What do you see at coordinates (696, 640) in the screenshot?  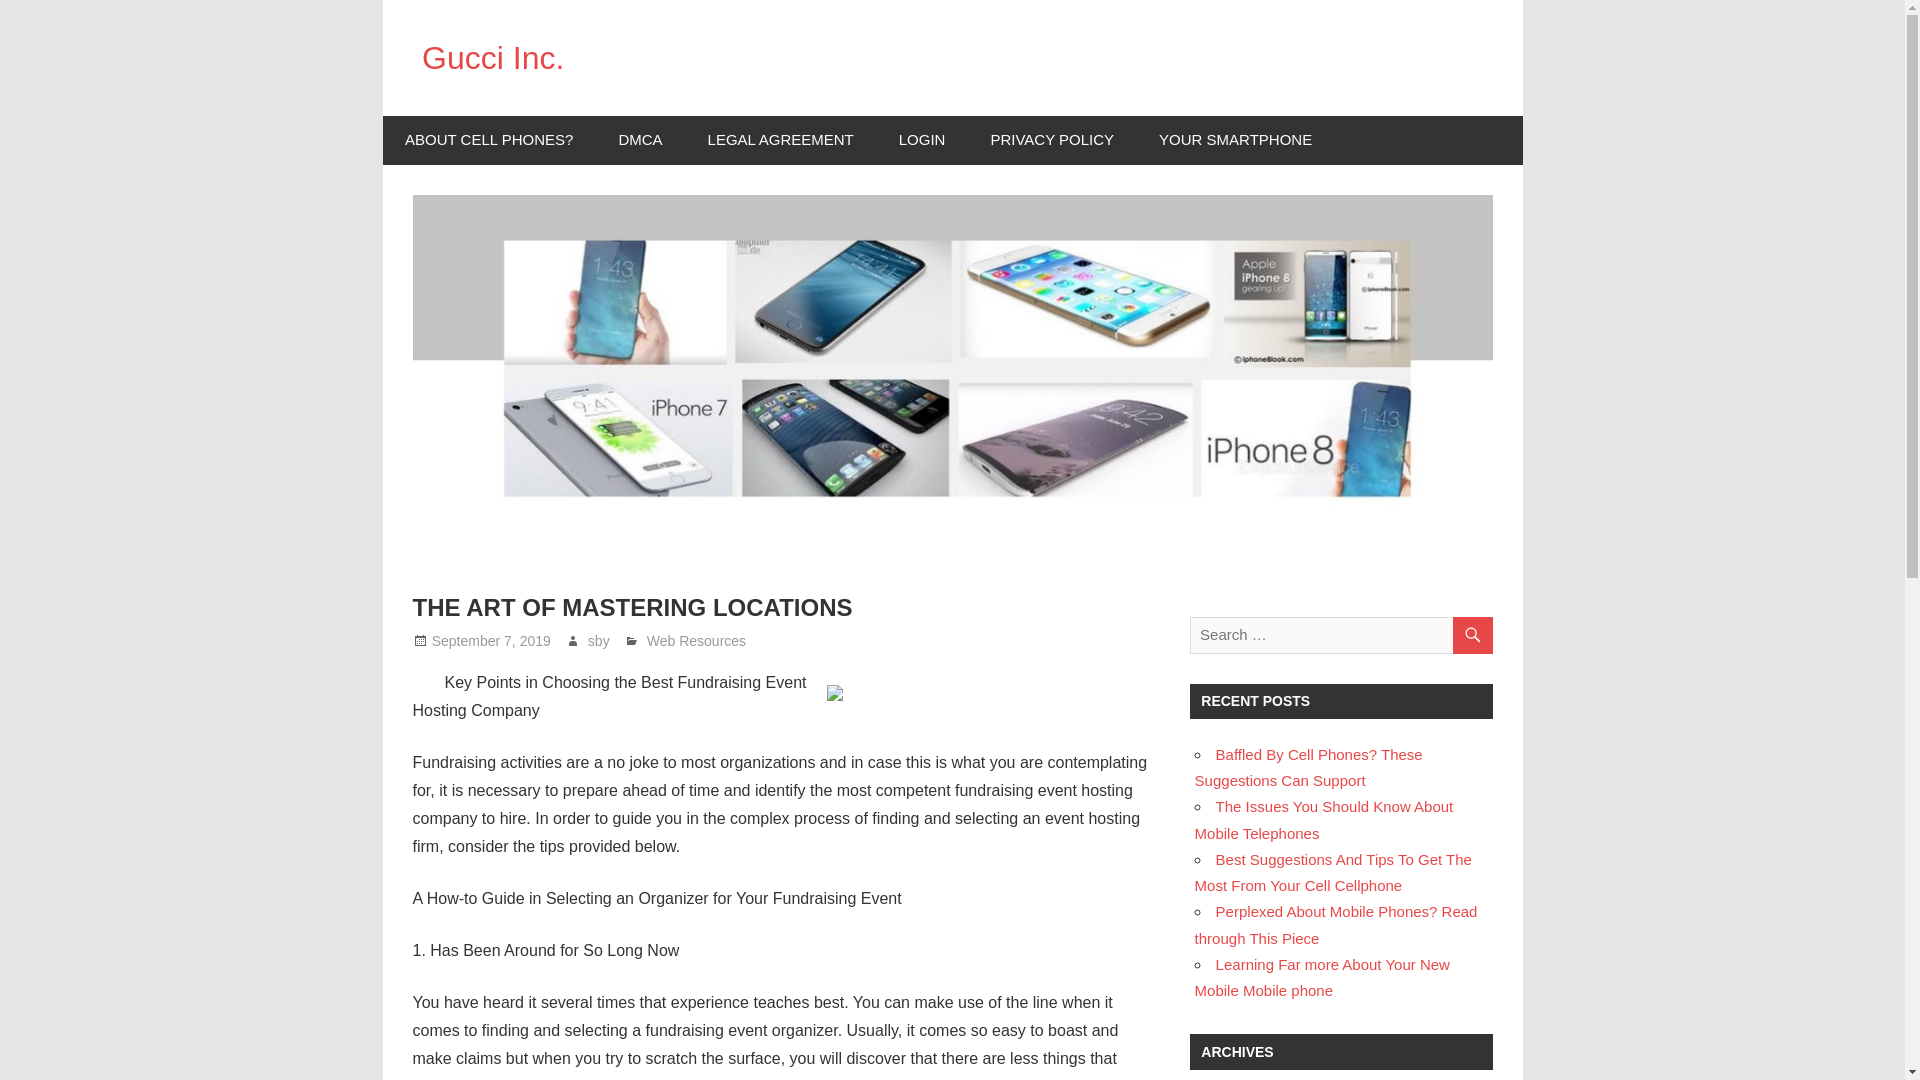 I see `Web Resources` at bounding box center [696, 640].